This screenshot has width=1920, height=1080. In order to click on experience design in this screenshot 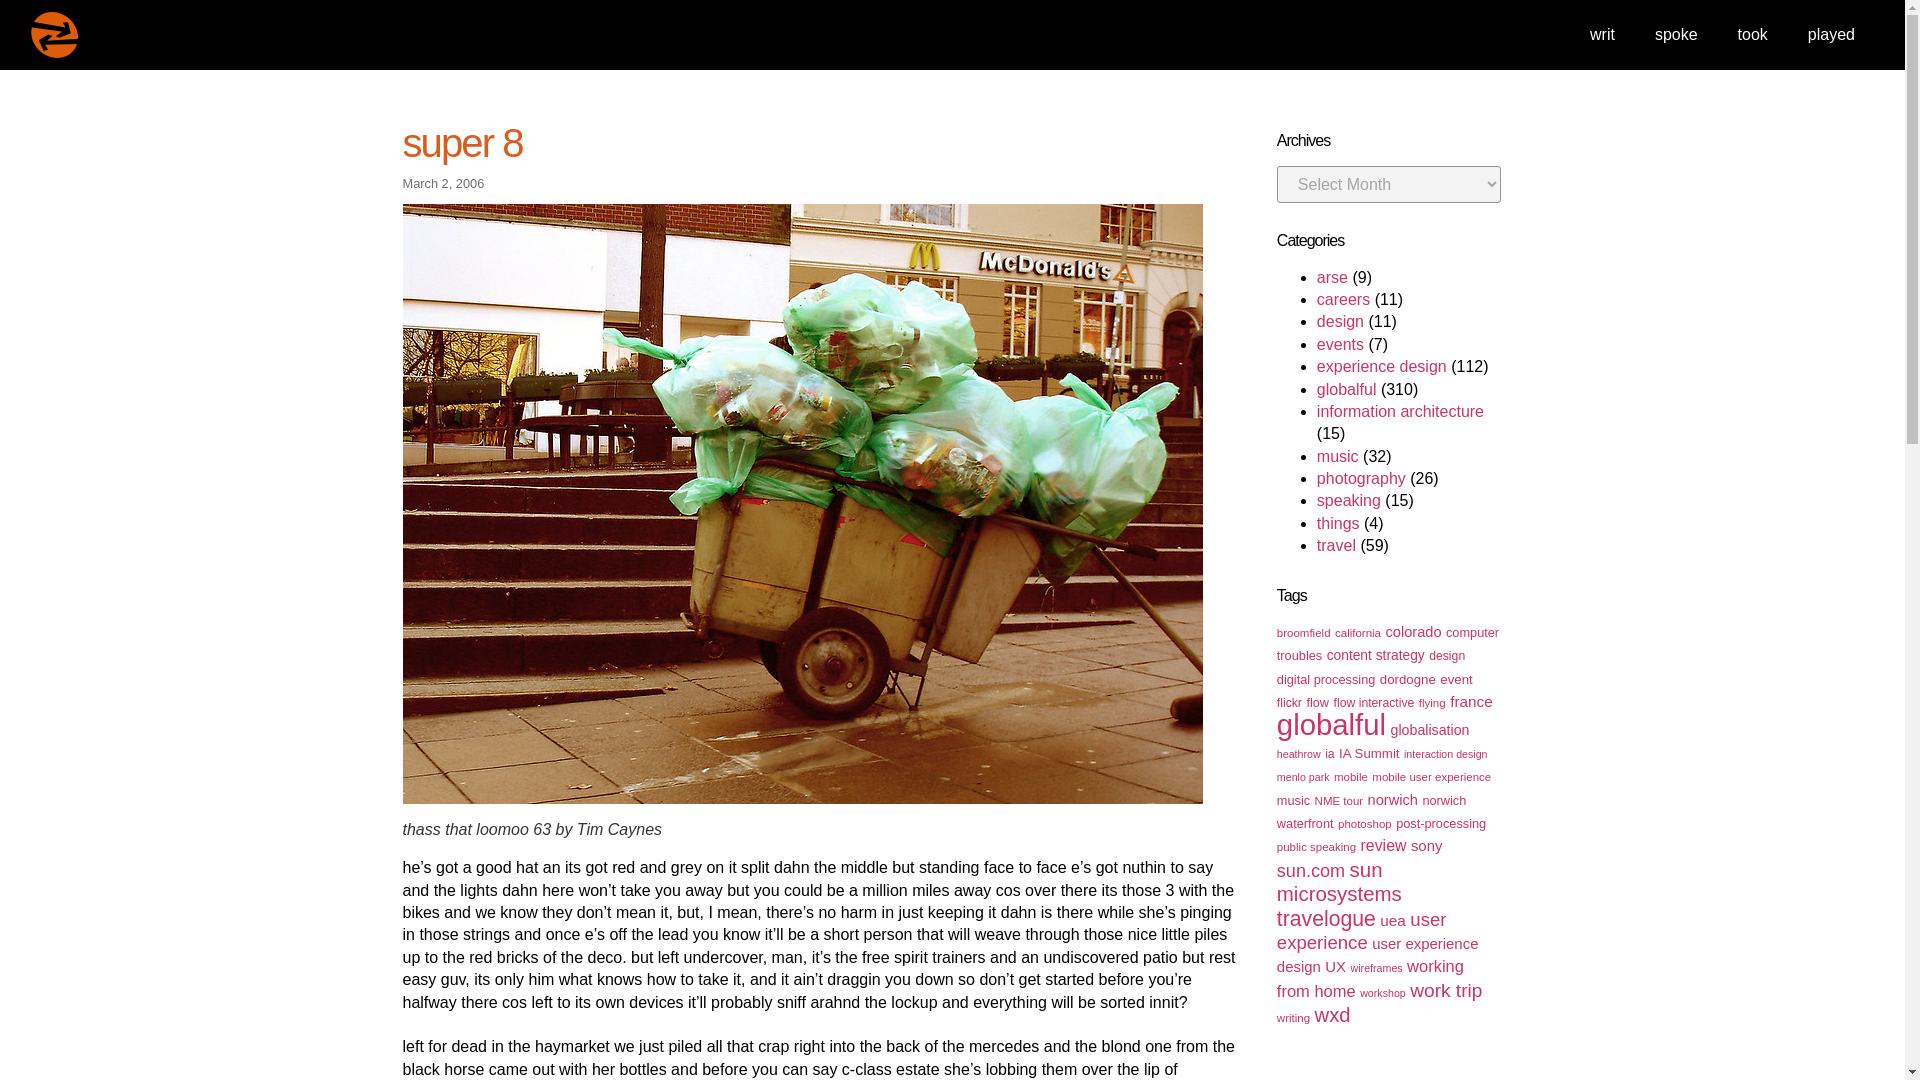, I will do `click(1382, 366)`.